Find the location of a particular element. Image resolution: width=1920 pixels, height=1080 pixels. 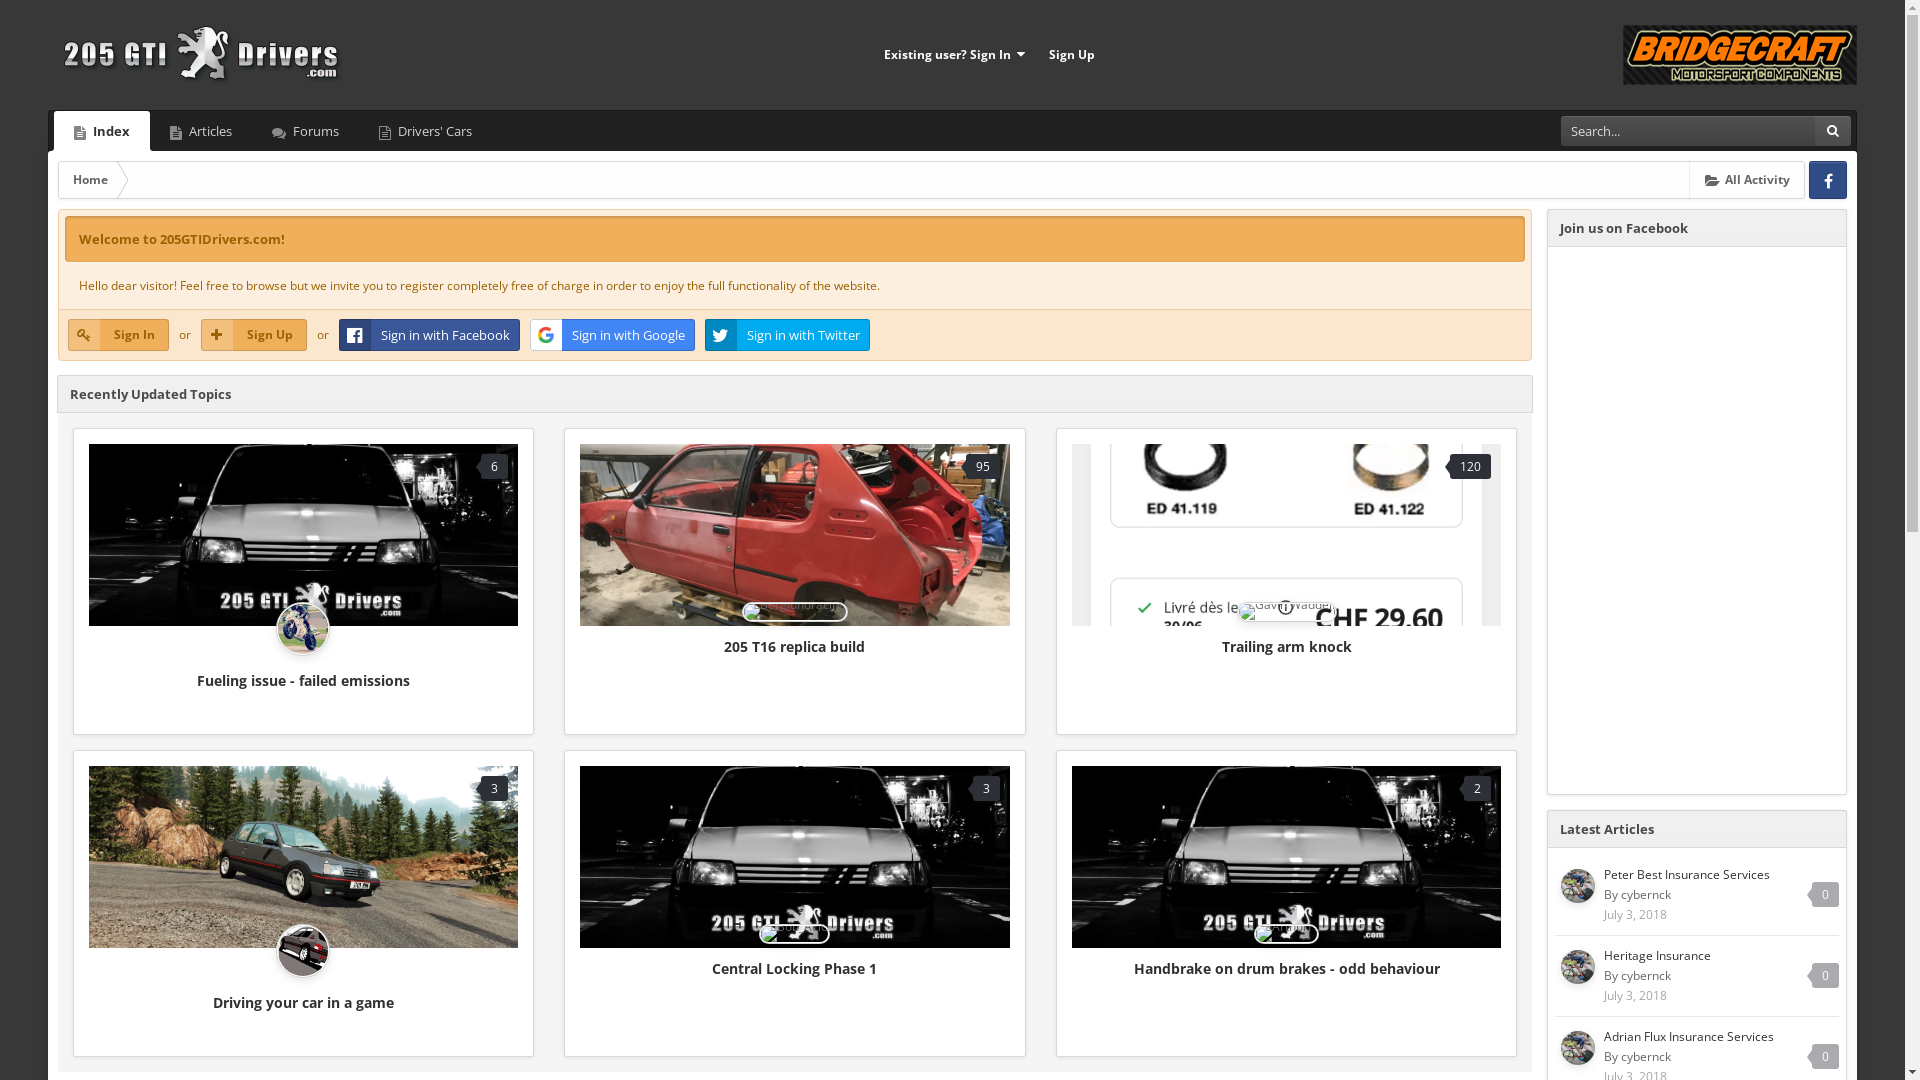

Sign in with Facebook is located at coordinates (430, 335).